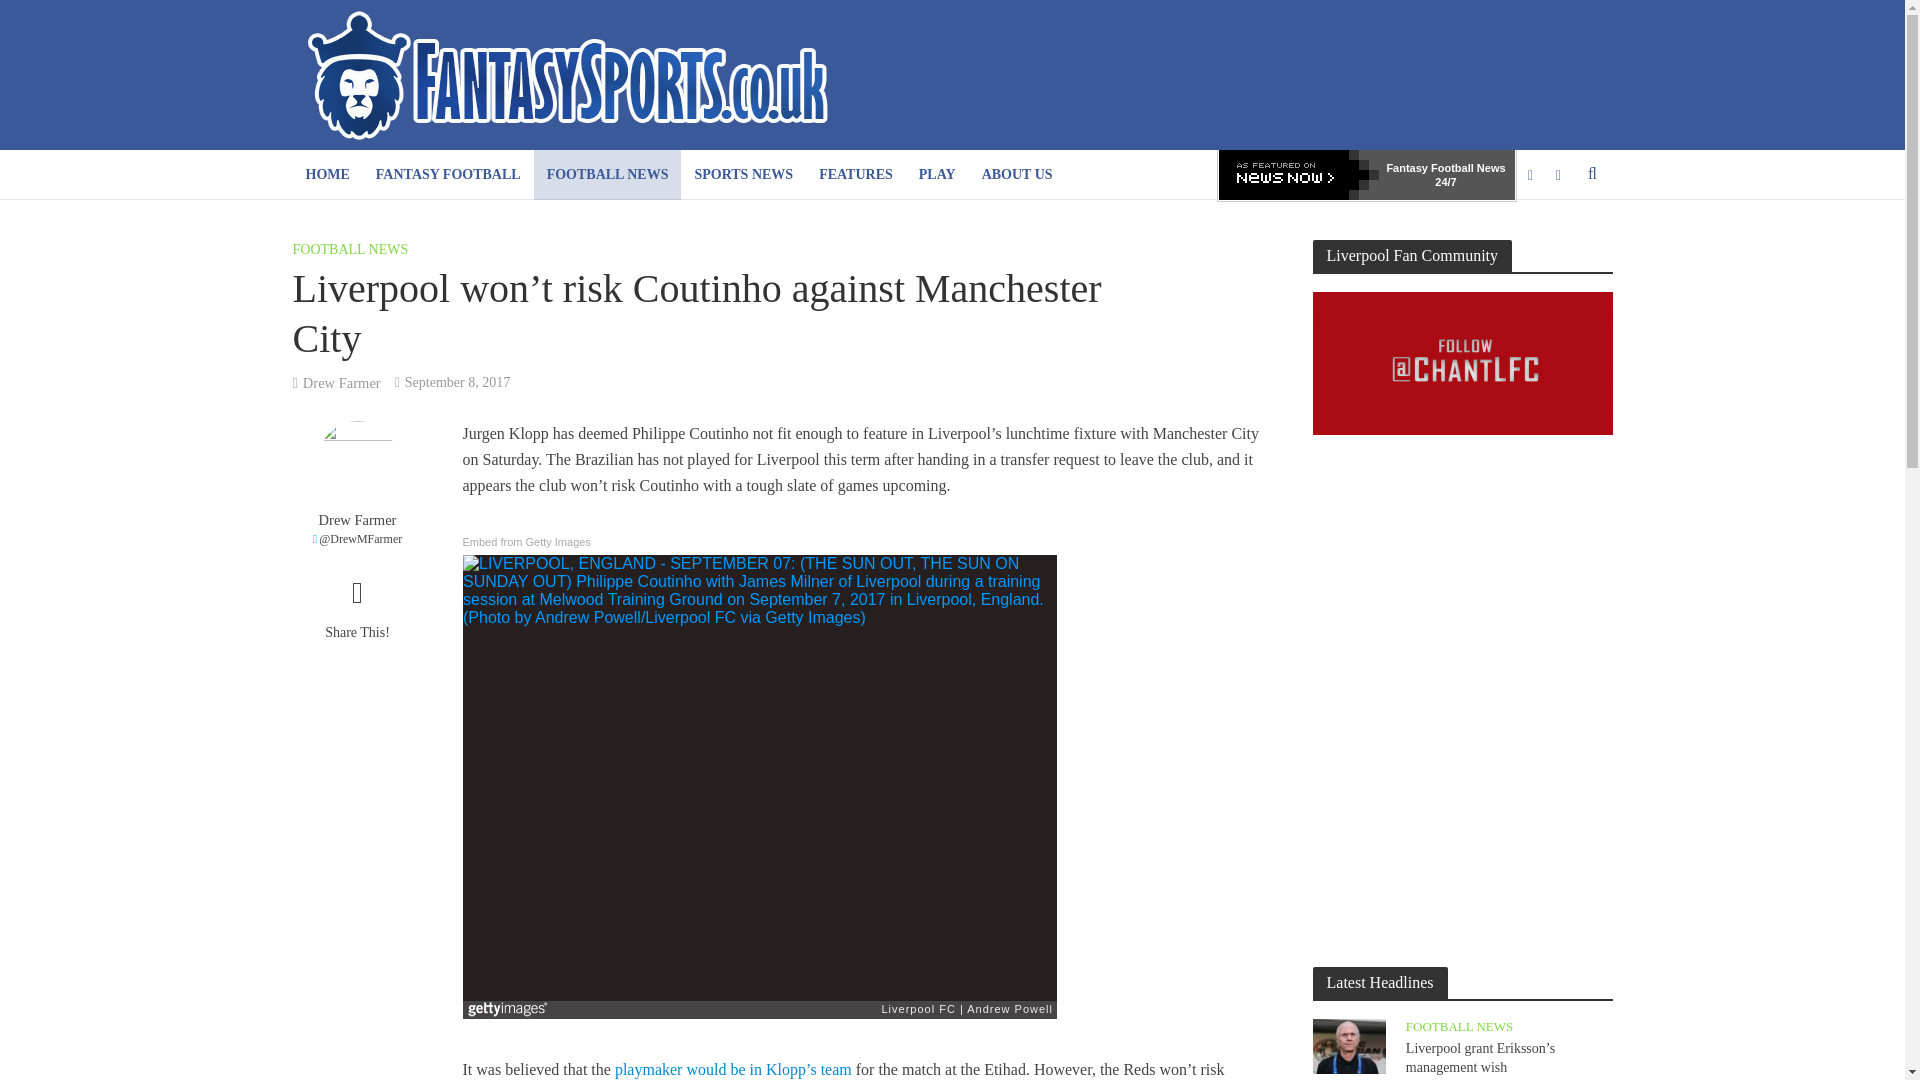  What do you see at coordinates (356, 520) in the screenshot?
I see `Drew Farmer` at bounding box center [356, 520].